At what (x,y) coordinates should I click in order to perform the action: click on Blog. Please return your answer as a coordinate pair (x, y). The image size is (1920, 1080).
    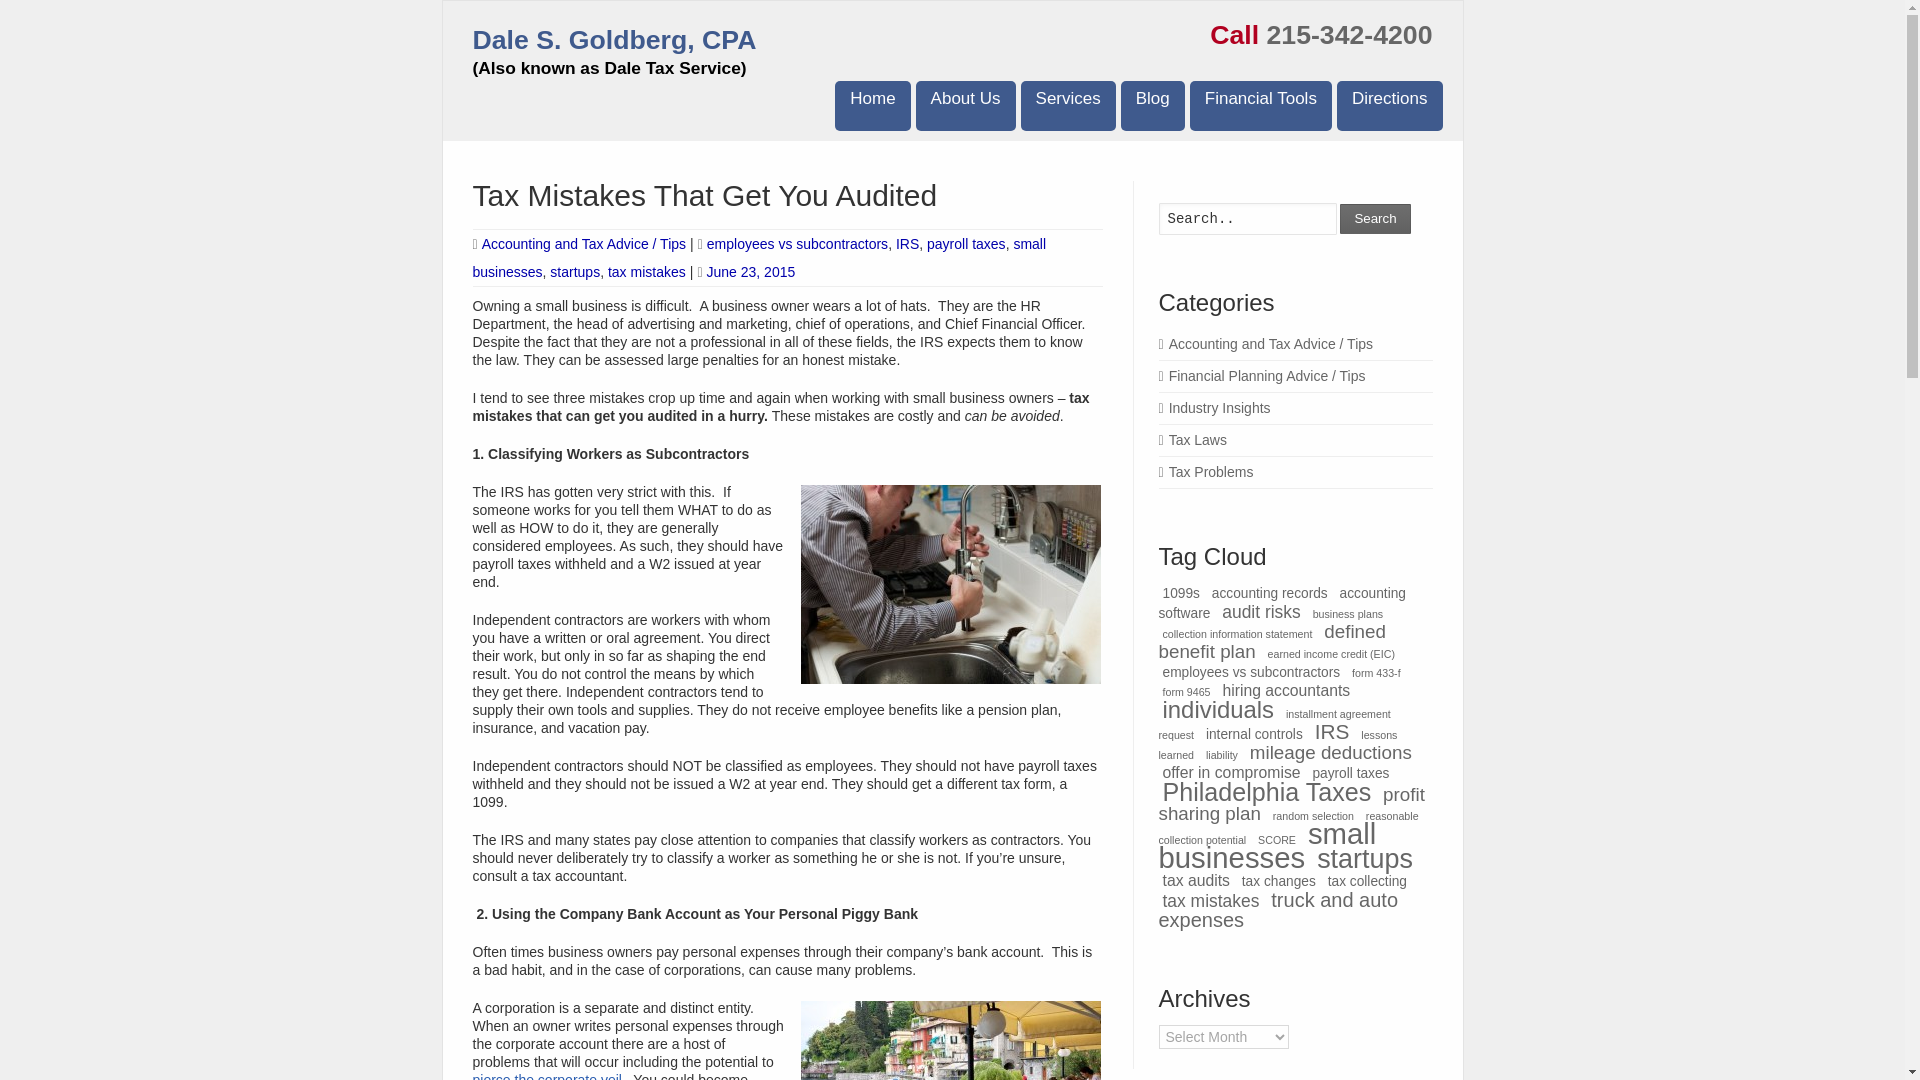
    Looking at the image, I should click on (1152, 106).